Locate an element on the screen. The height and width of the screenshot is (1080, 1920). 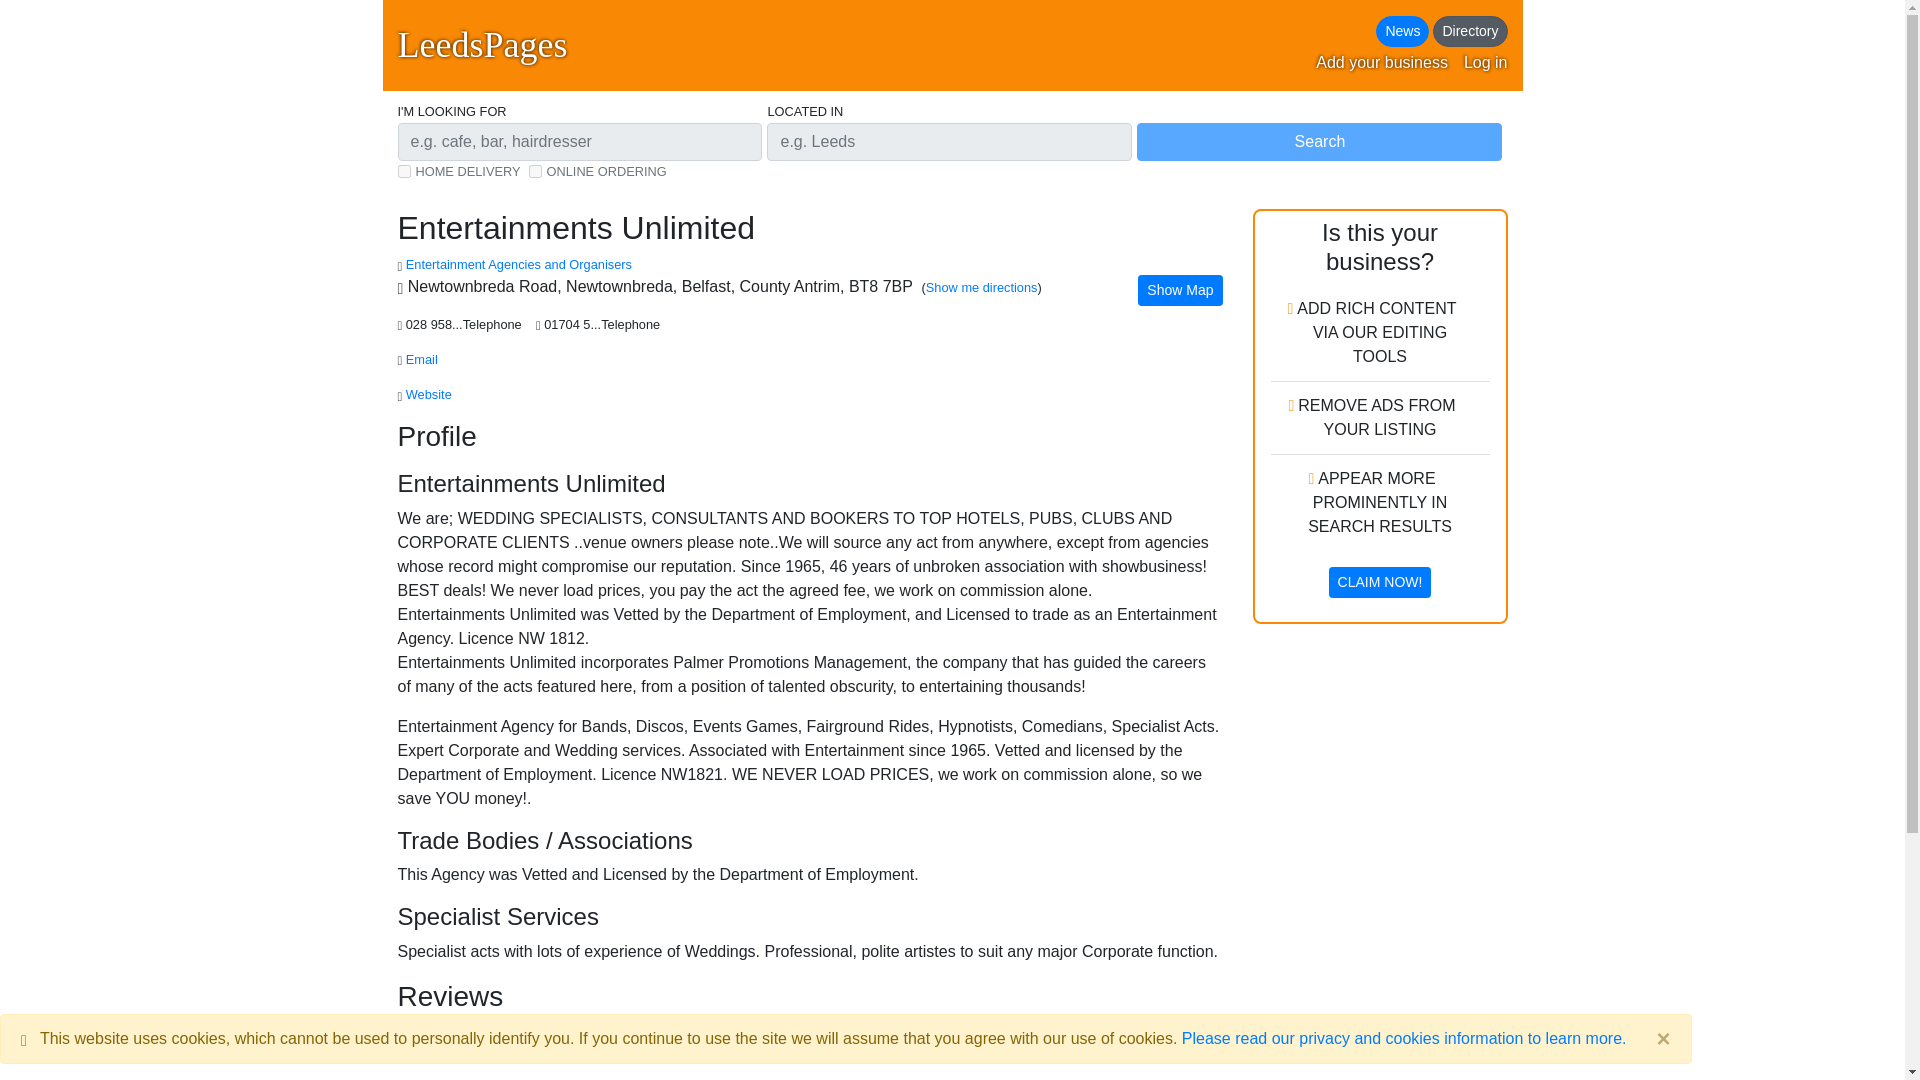
Website is located at coordinates (430, 394).